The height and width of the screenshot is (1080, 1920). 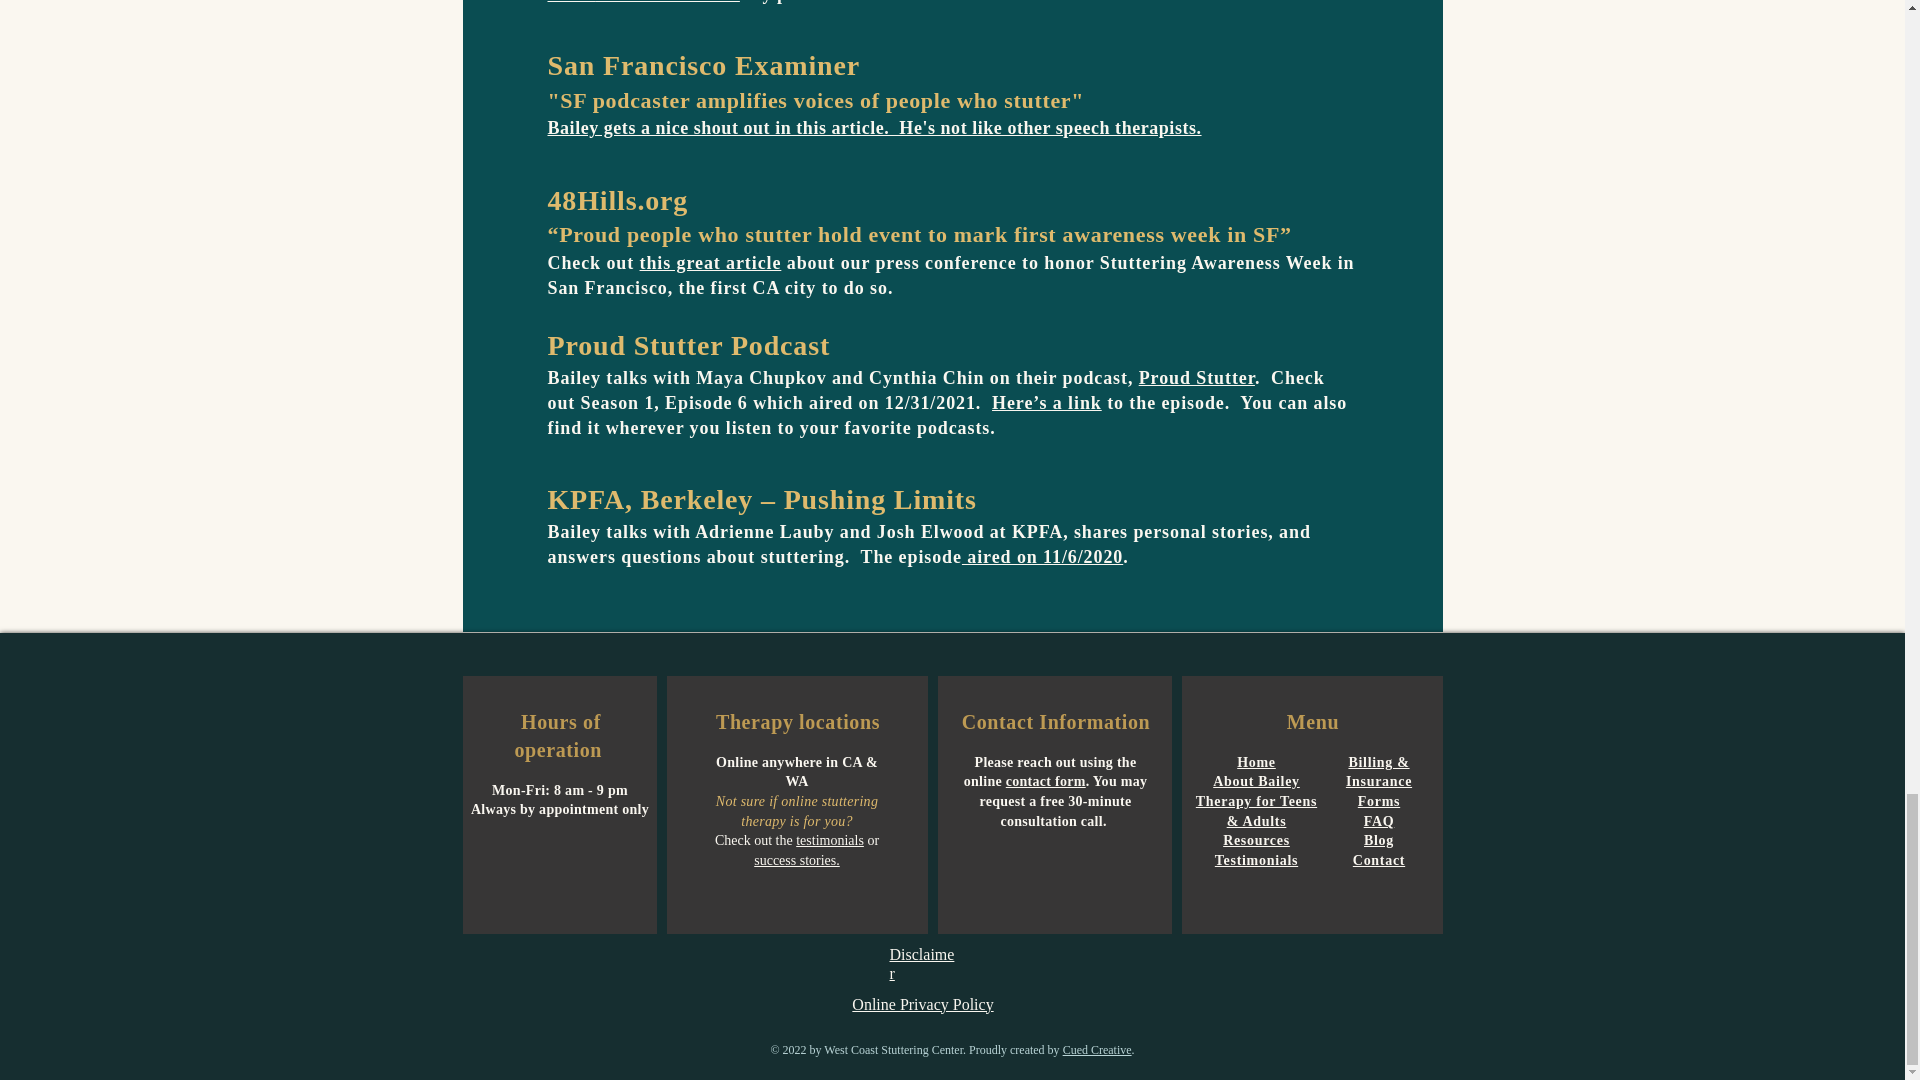 I want to click on Conference here. , so click(x=667, y=2).